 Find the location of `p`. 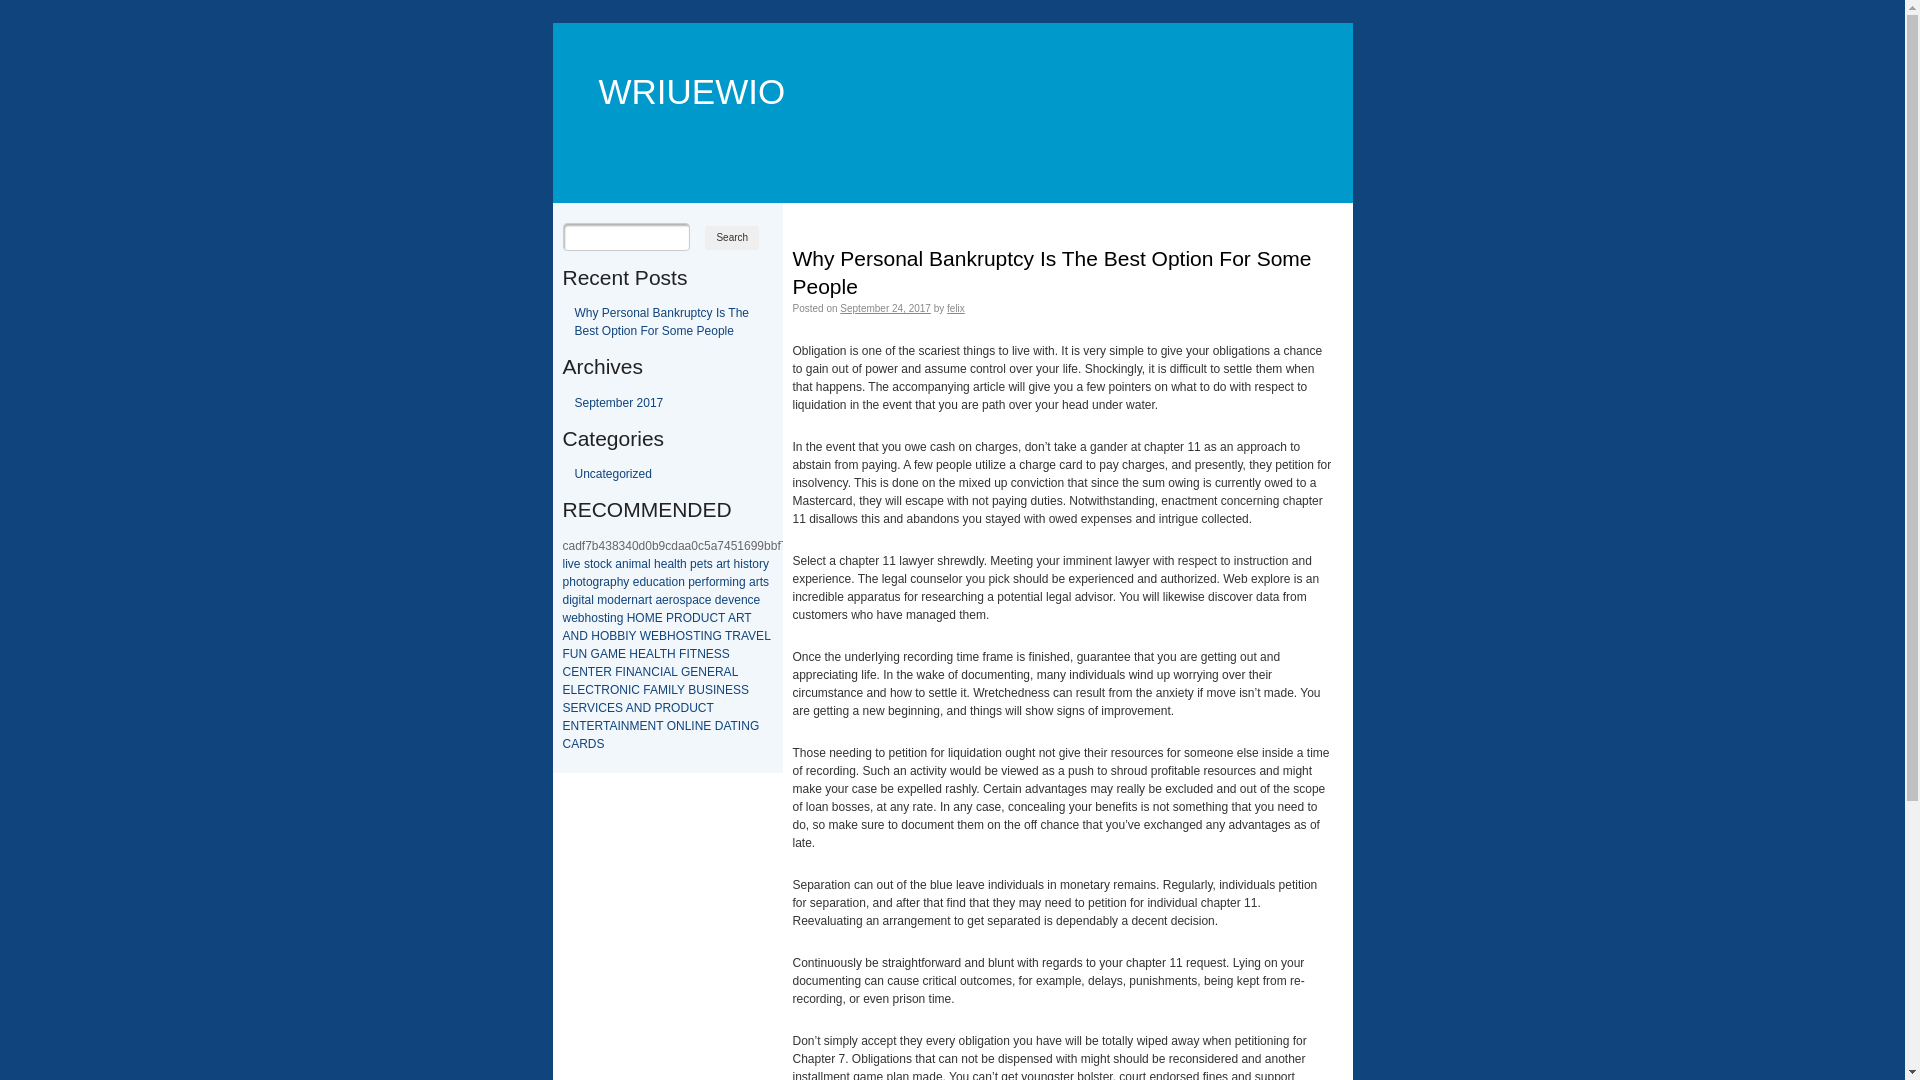

p is located at coordinates (614, 582).